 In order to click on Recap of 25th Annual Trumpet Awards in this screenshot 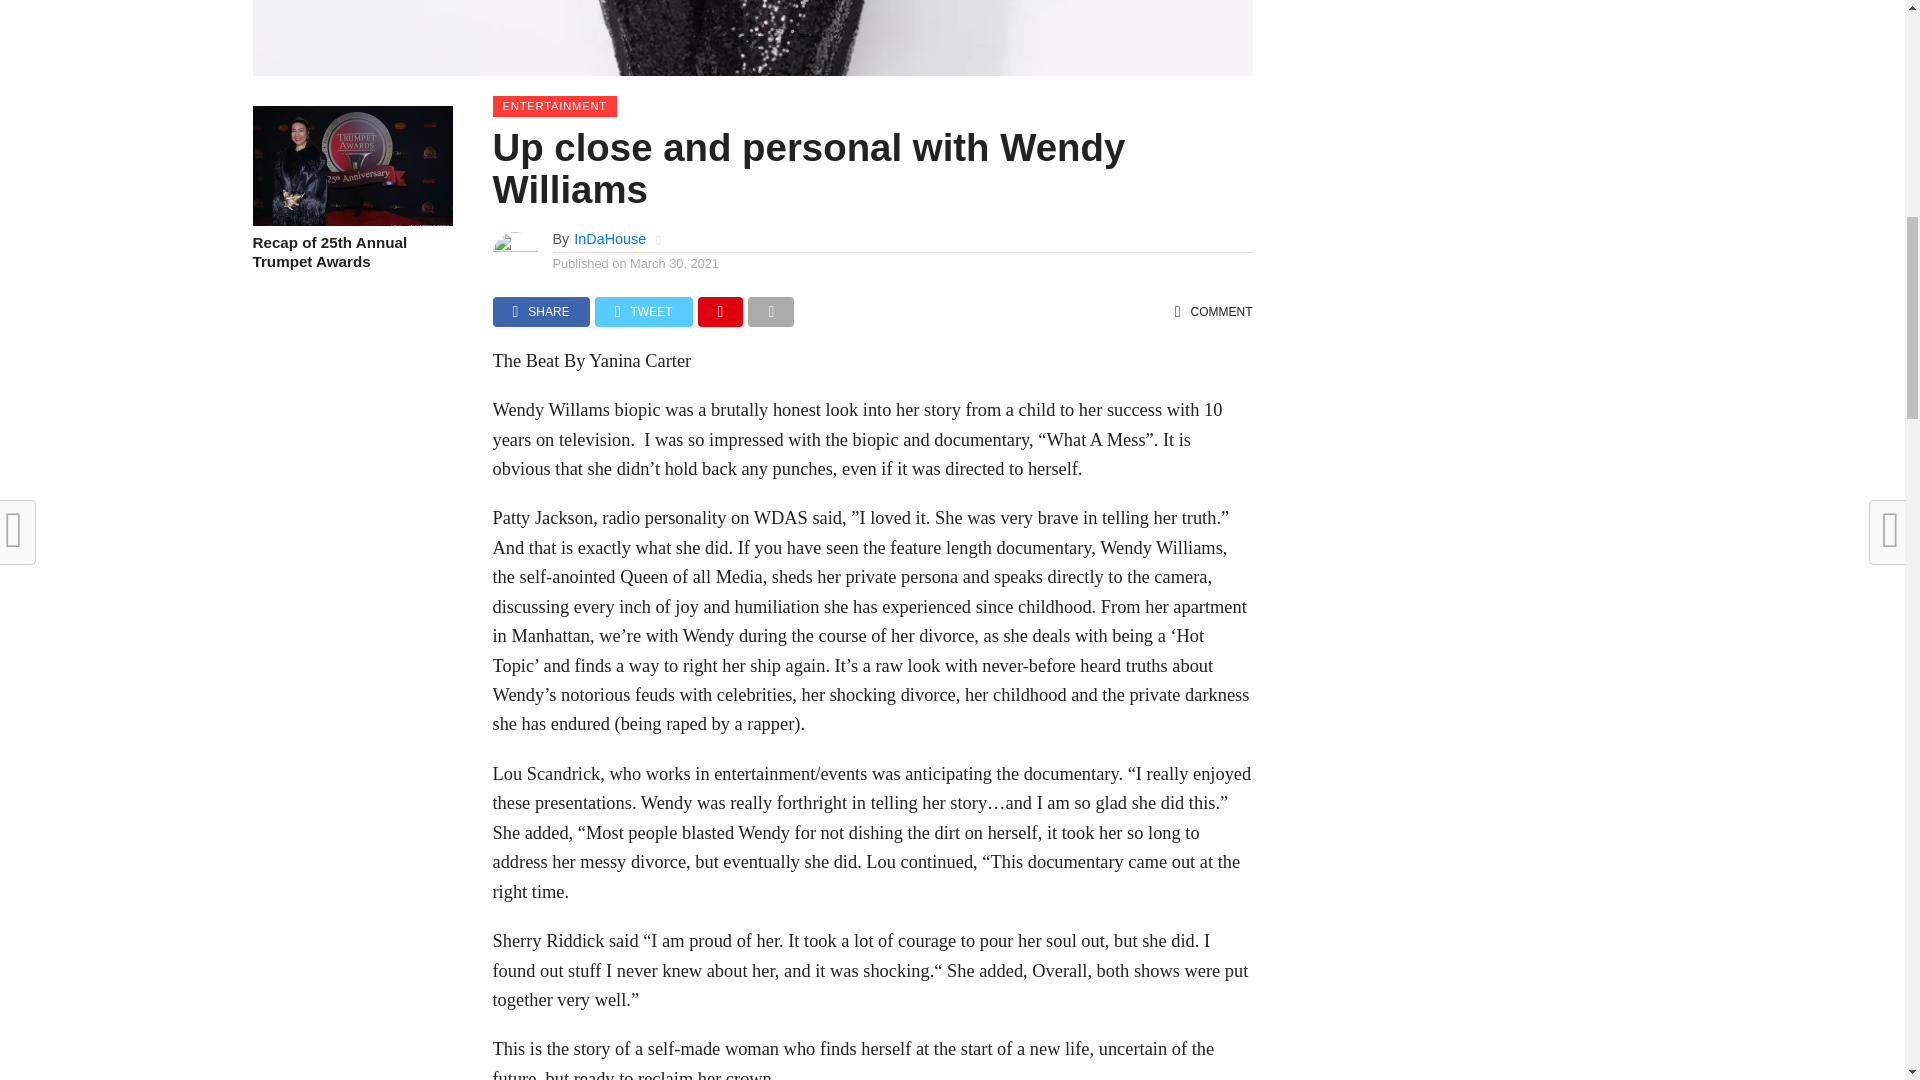, I will do `click(351, 220)`.